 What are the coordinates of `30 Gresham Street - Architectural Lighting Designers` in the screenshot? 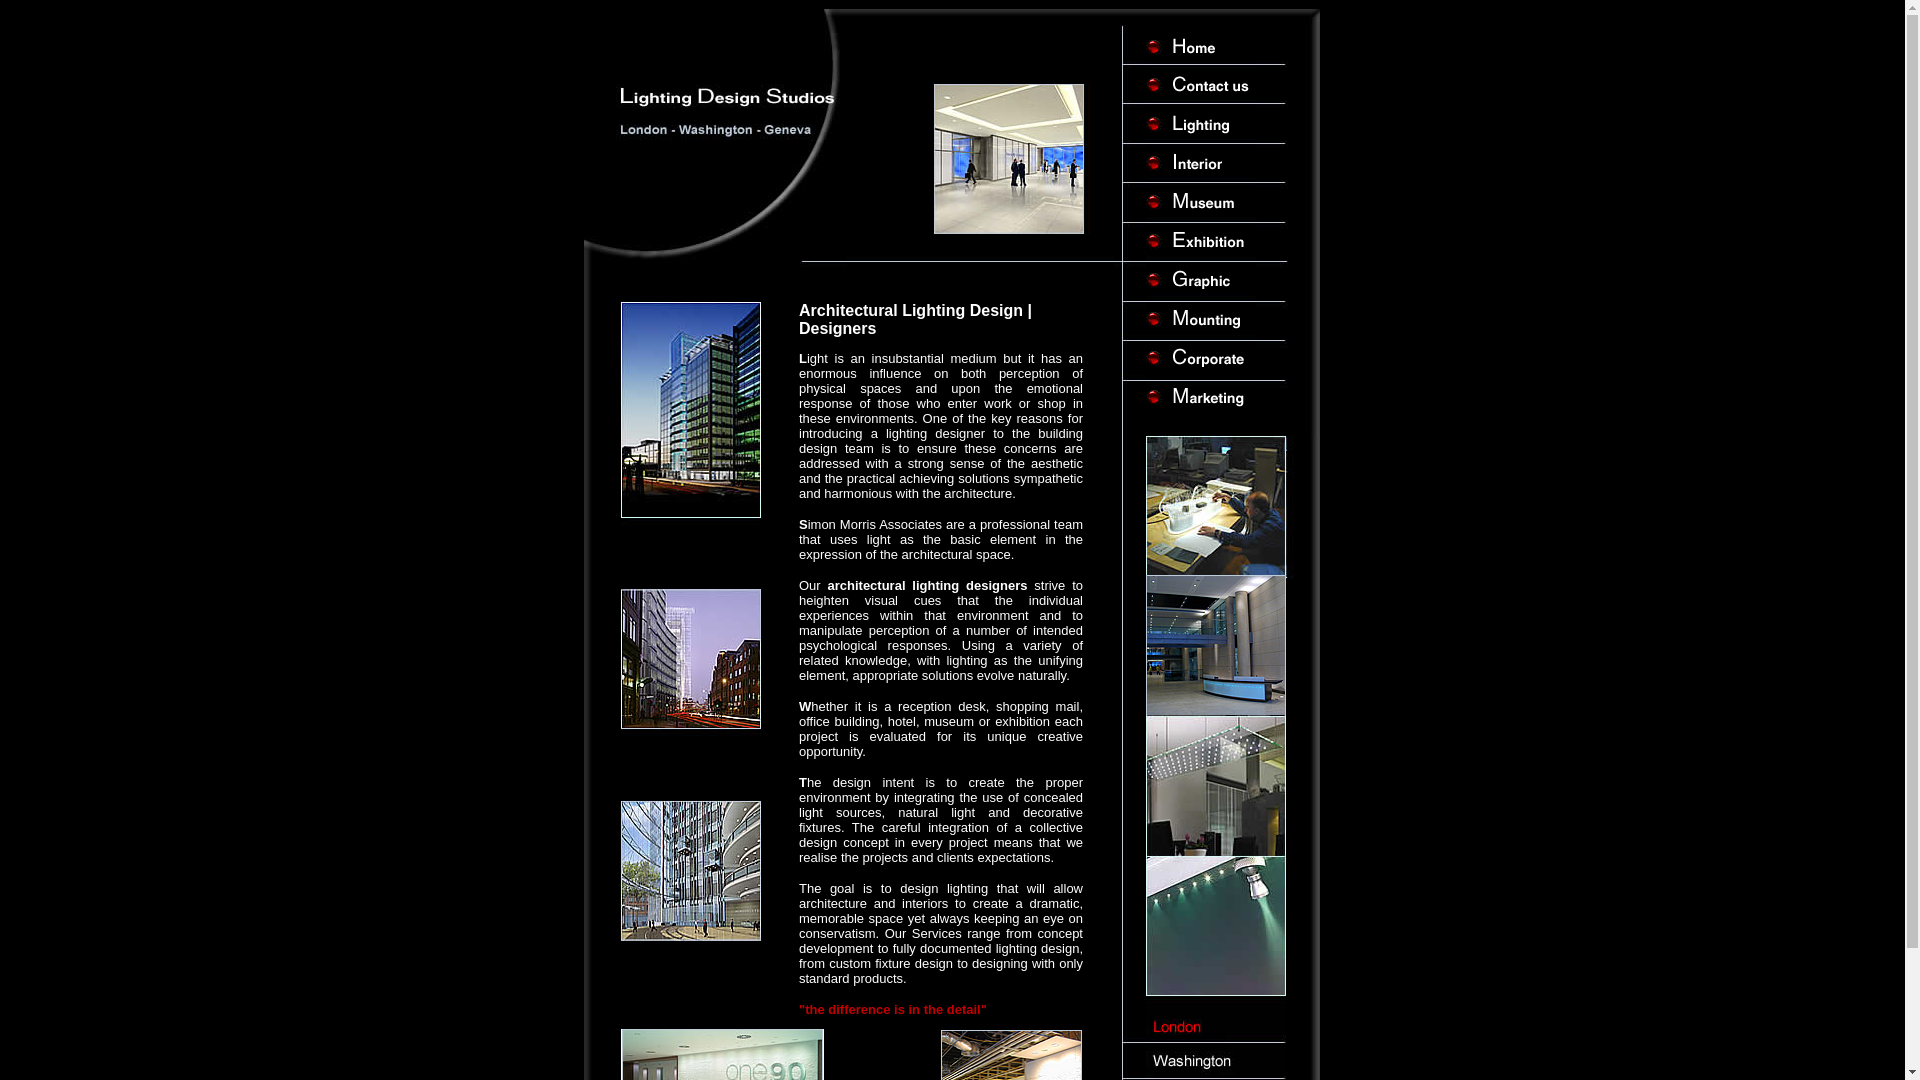 It's located at (1216, 644).